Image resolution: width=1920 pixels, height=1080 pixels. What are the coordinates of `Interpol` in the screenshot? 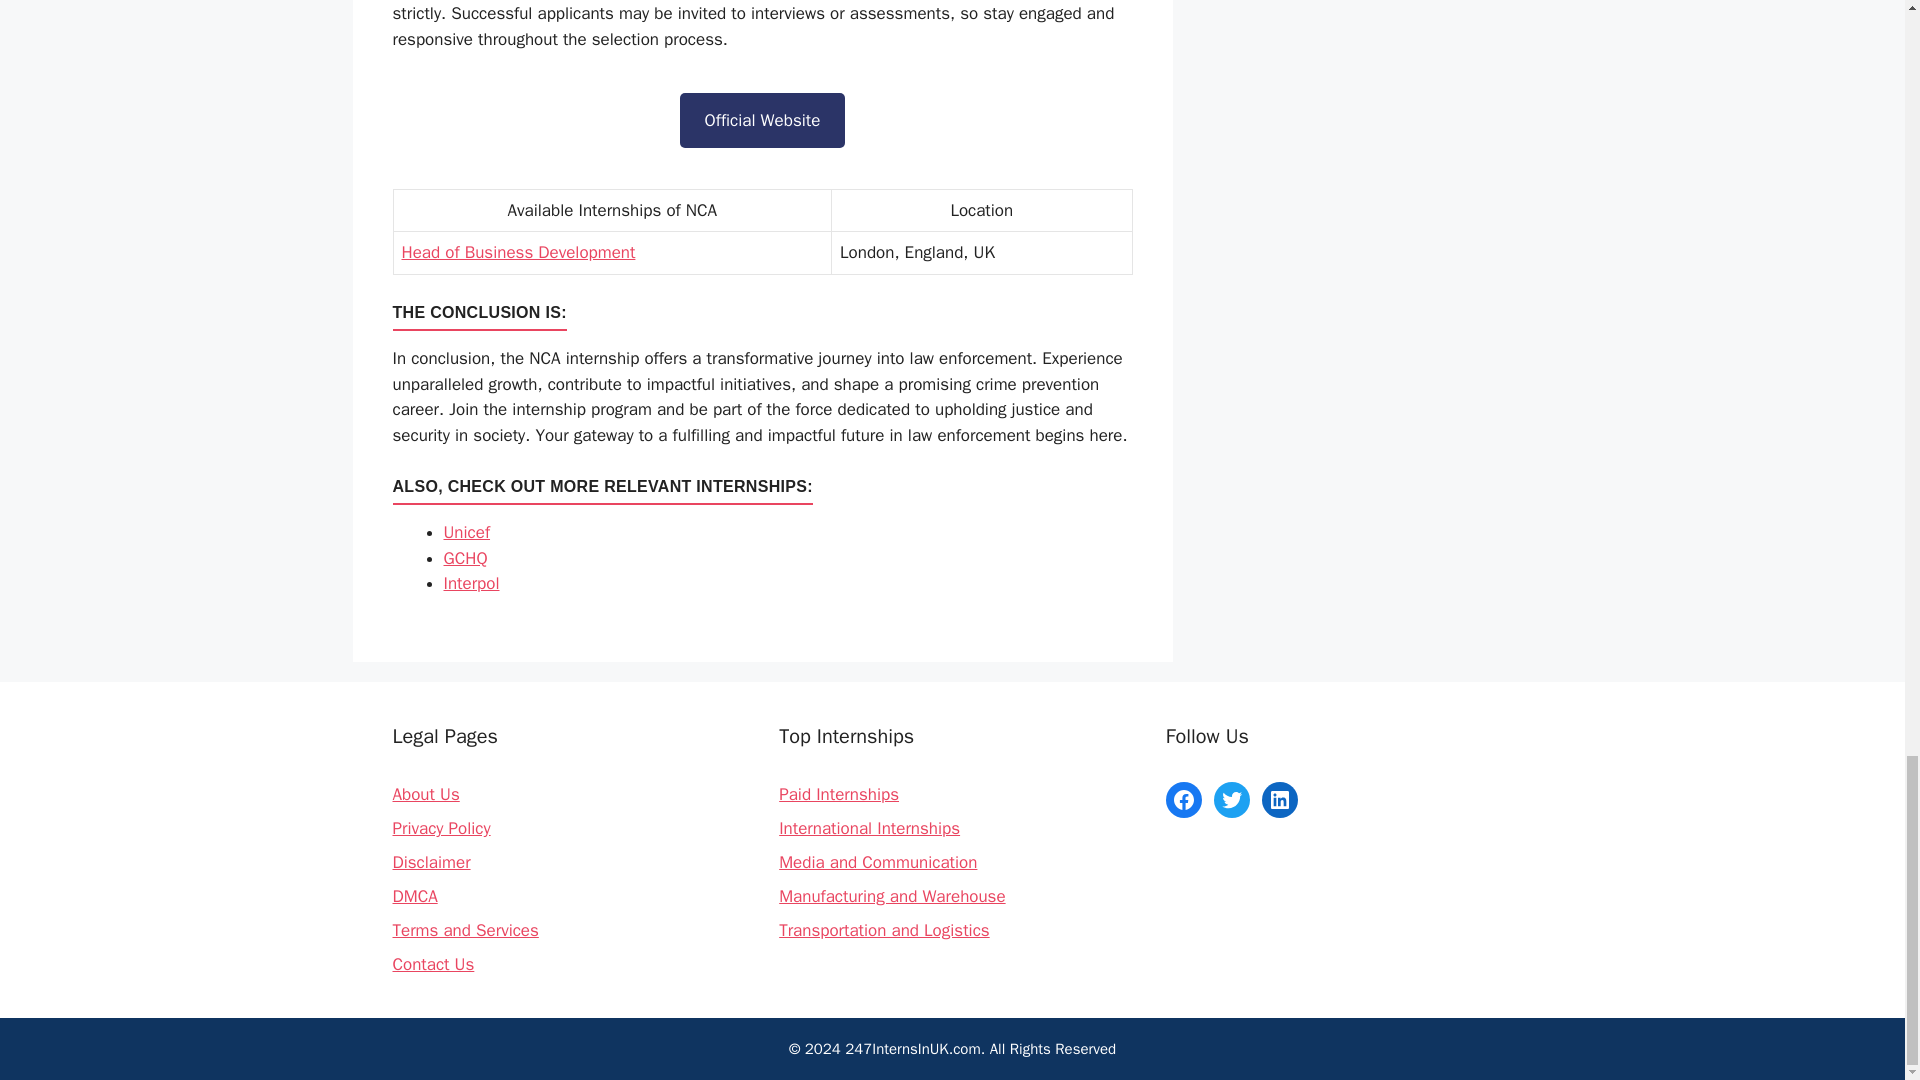 It's located at (471, 584).